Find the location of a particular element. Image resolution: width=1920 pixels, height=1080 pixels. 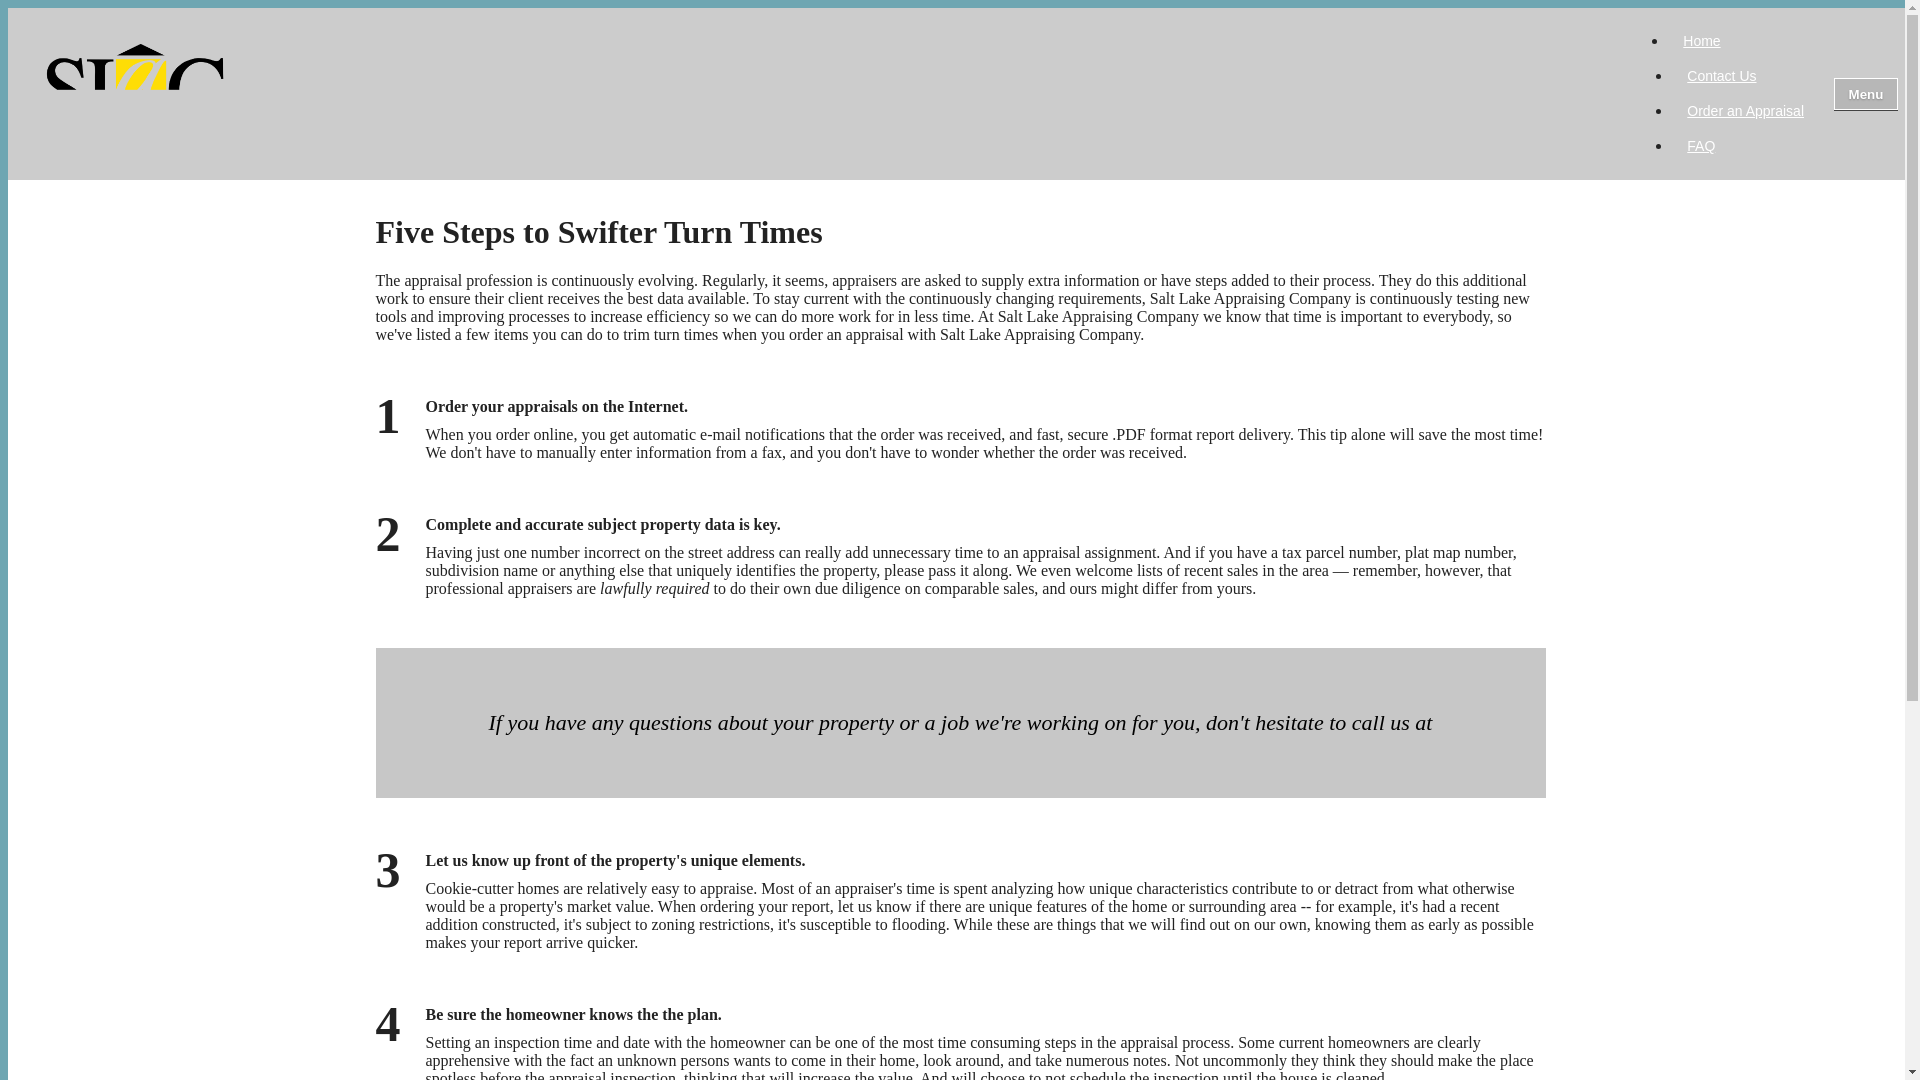

Menu is located at coordinates (1866, 94).